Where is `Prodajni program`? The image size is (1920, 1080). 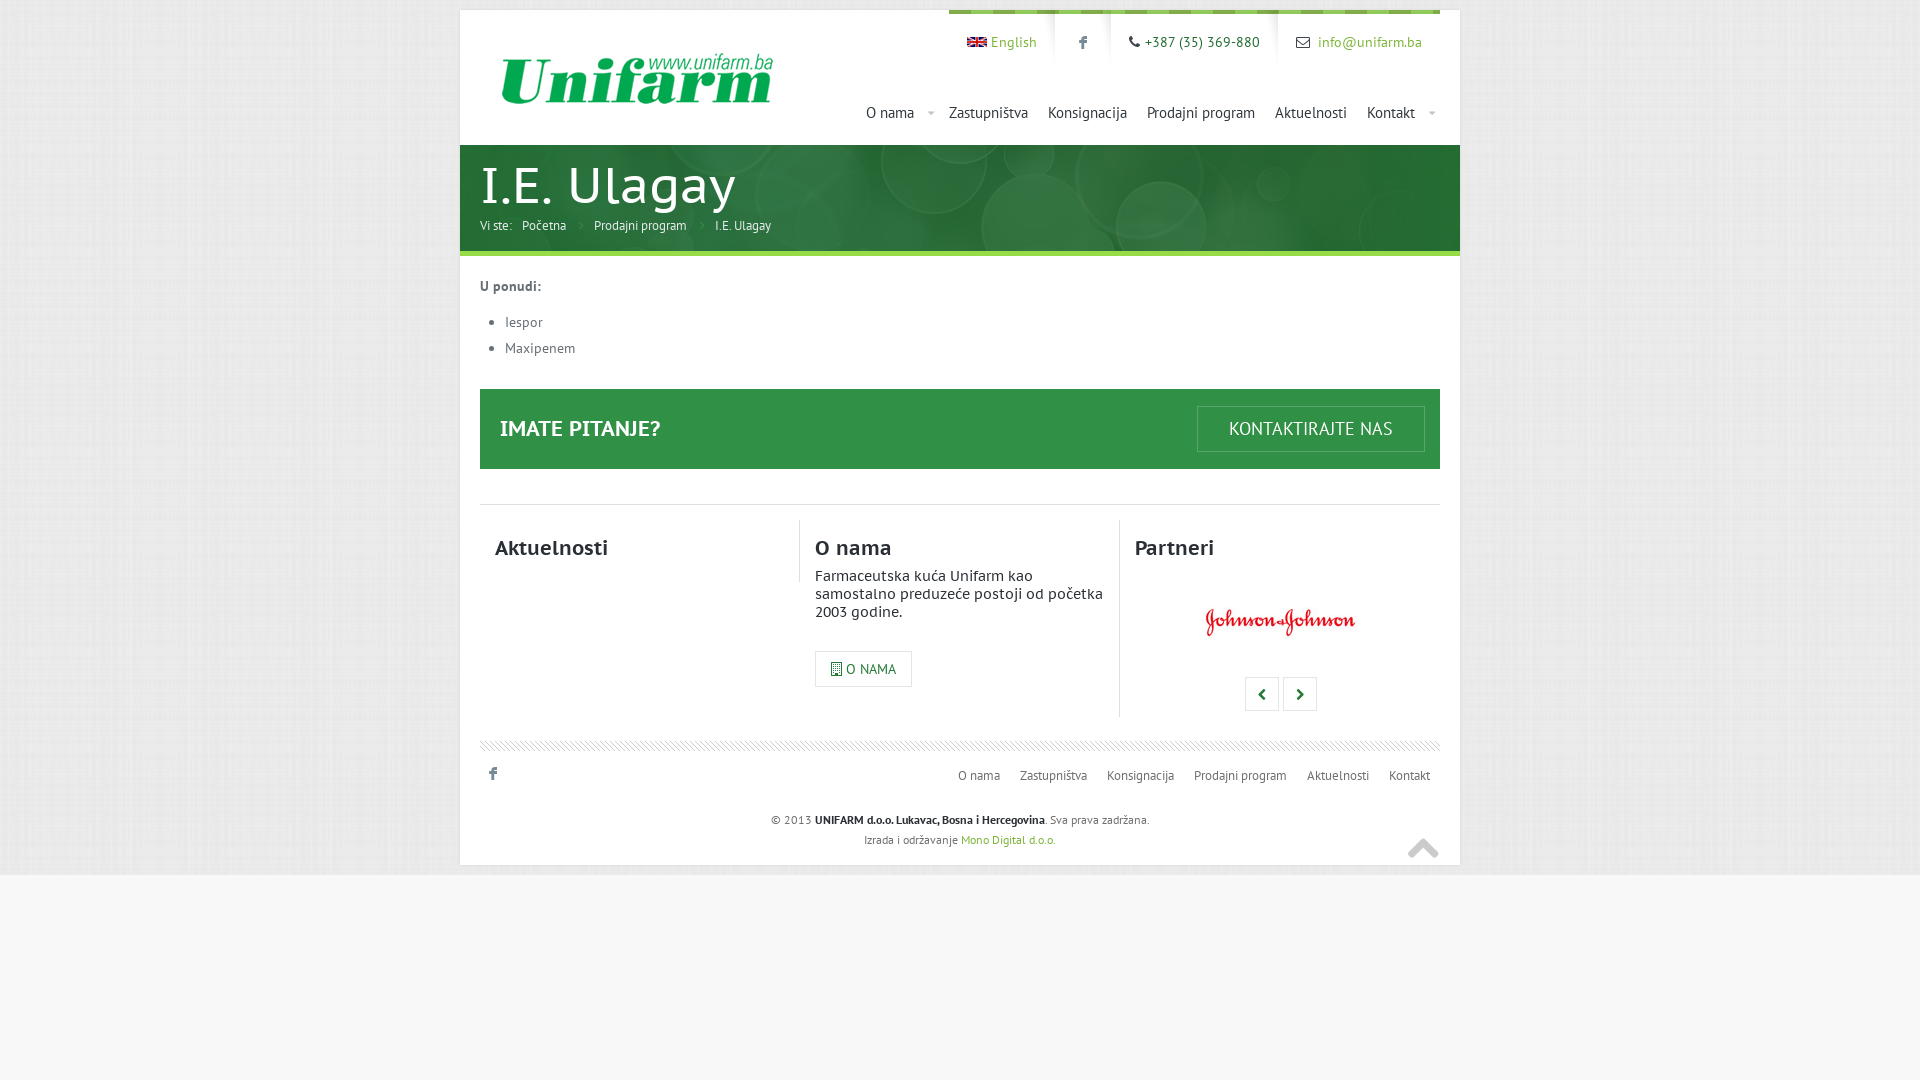 Prodajni program is located at coordinates (640, 226).